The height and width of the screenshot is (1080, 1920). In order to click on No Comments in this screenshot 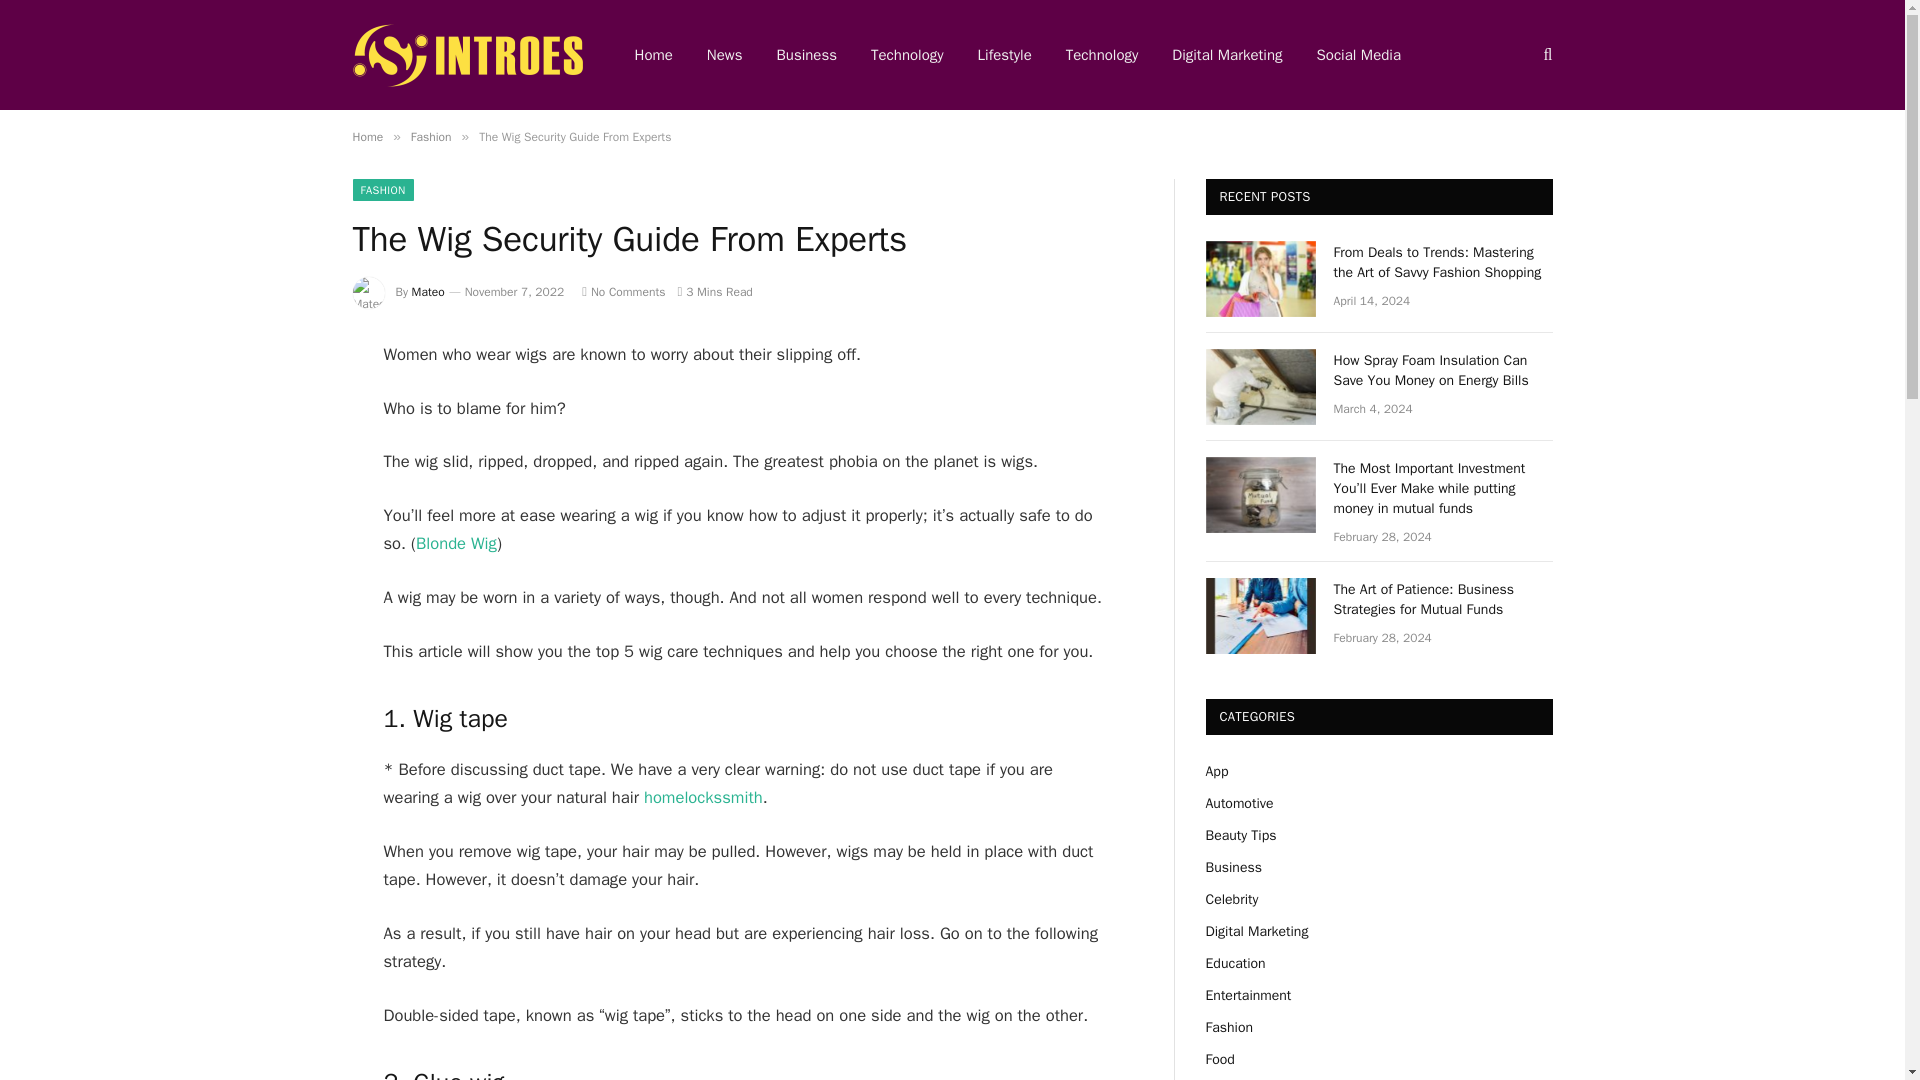, I will do `click(622, 292)`.